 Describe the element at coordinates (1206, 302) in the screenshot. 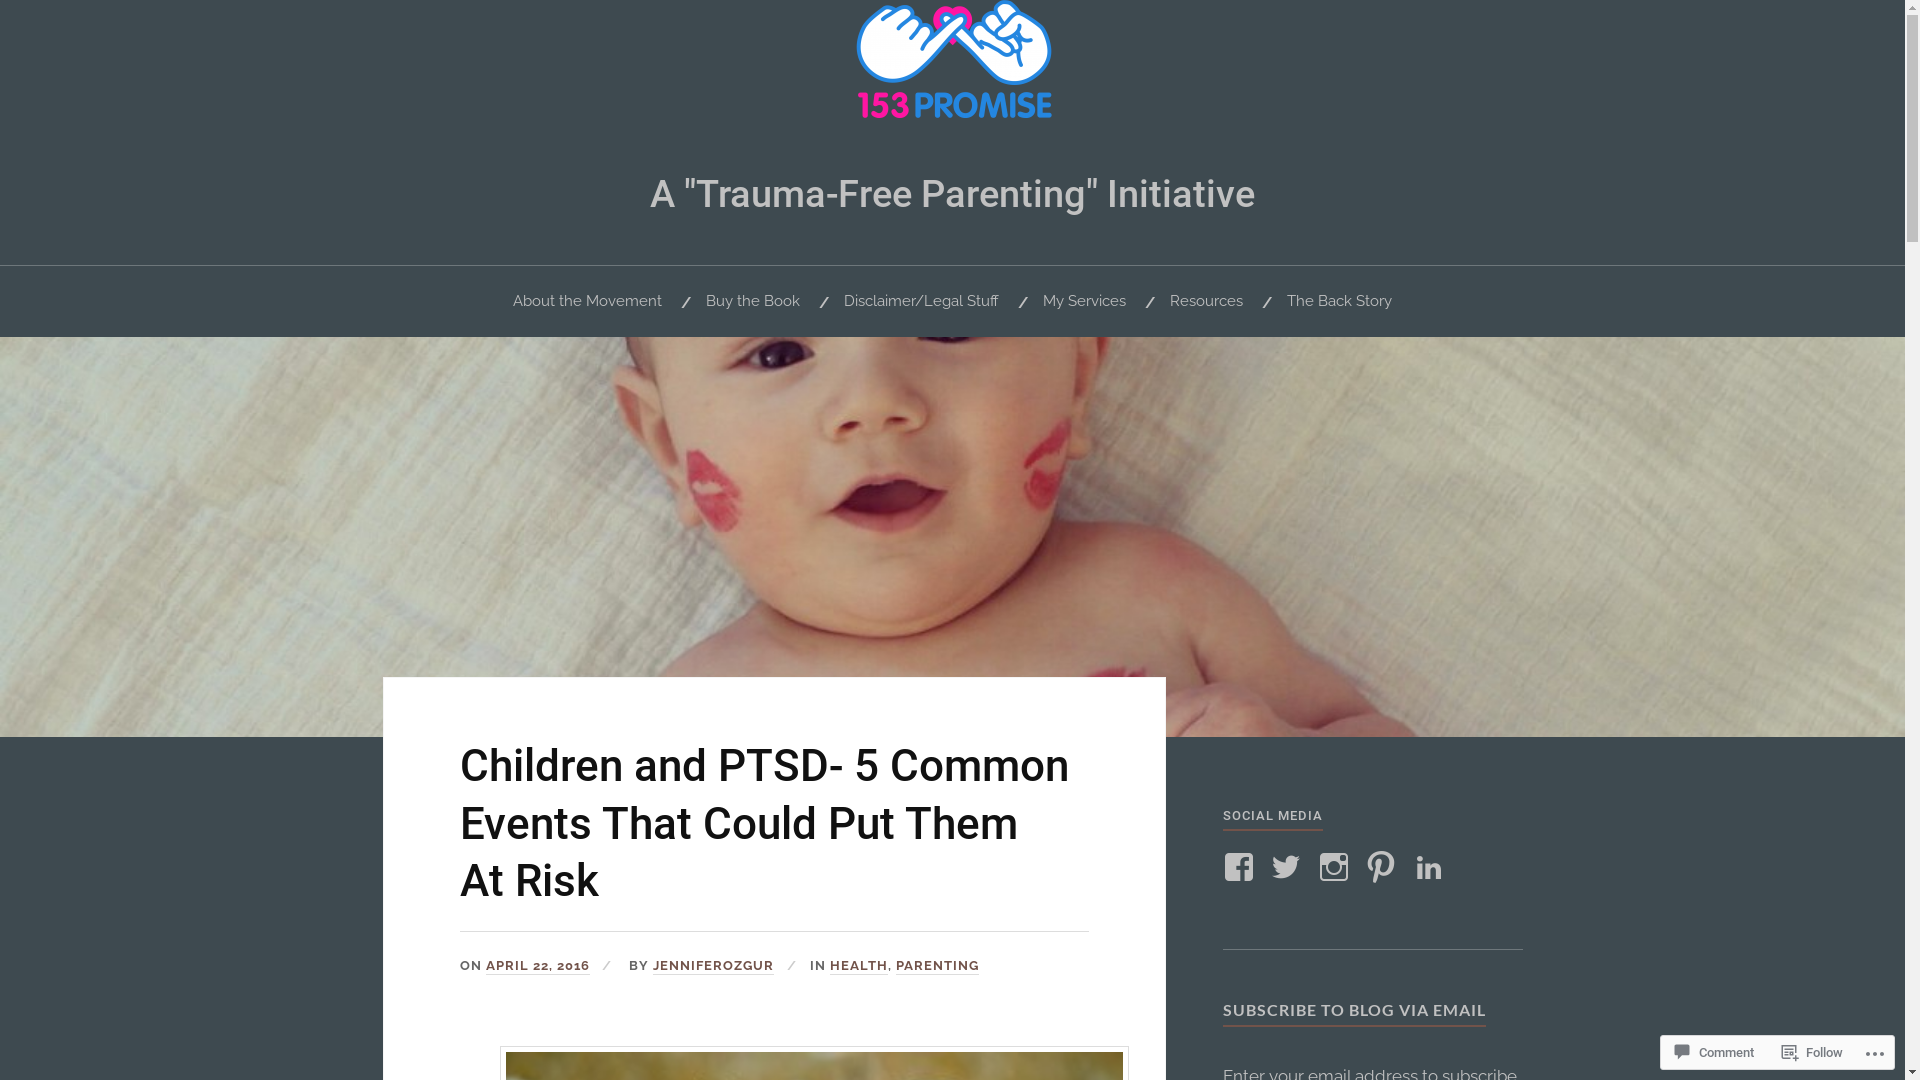

I see `Resources` at that location.